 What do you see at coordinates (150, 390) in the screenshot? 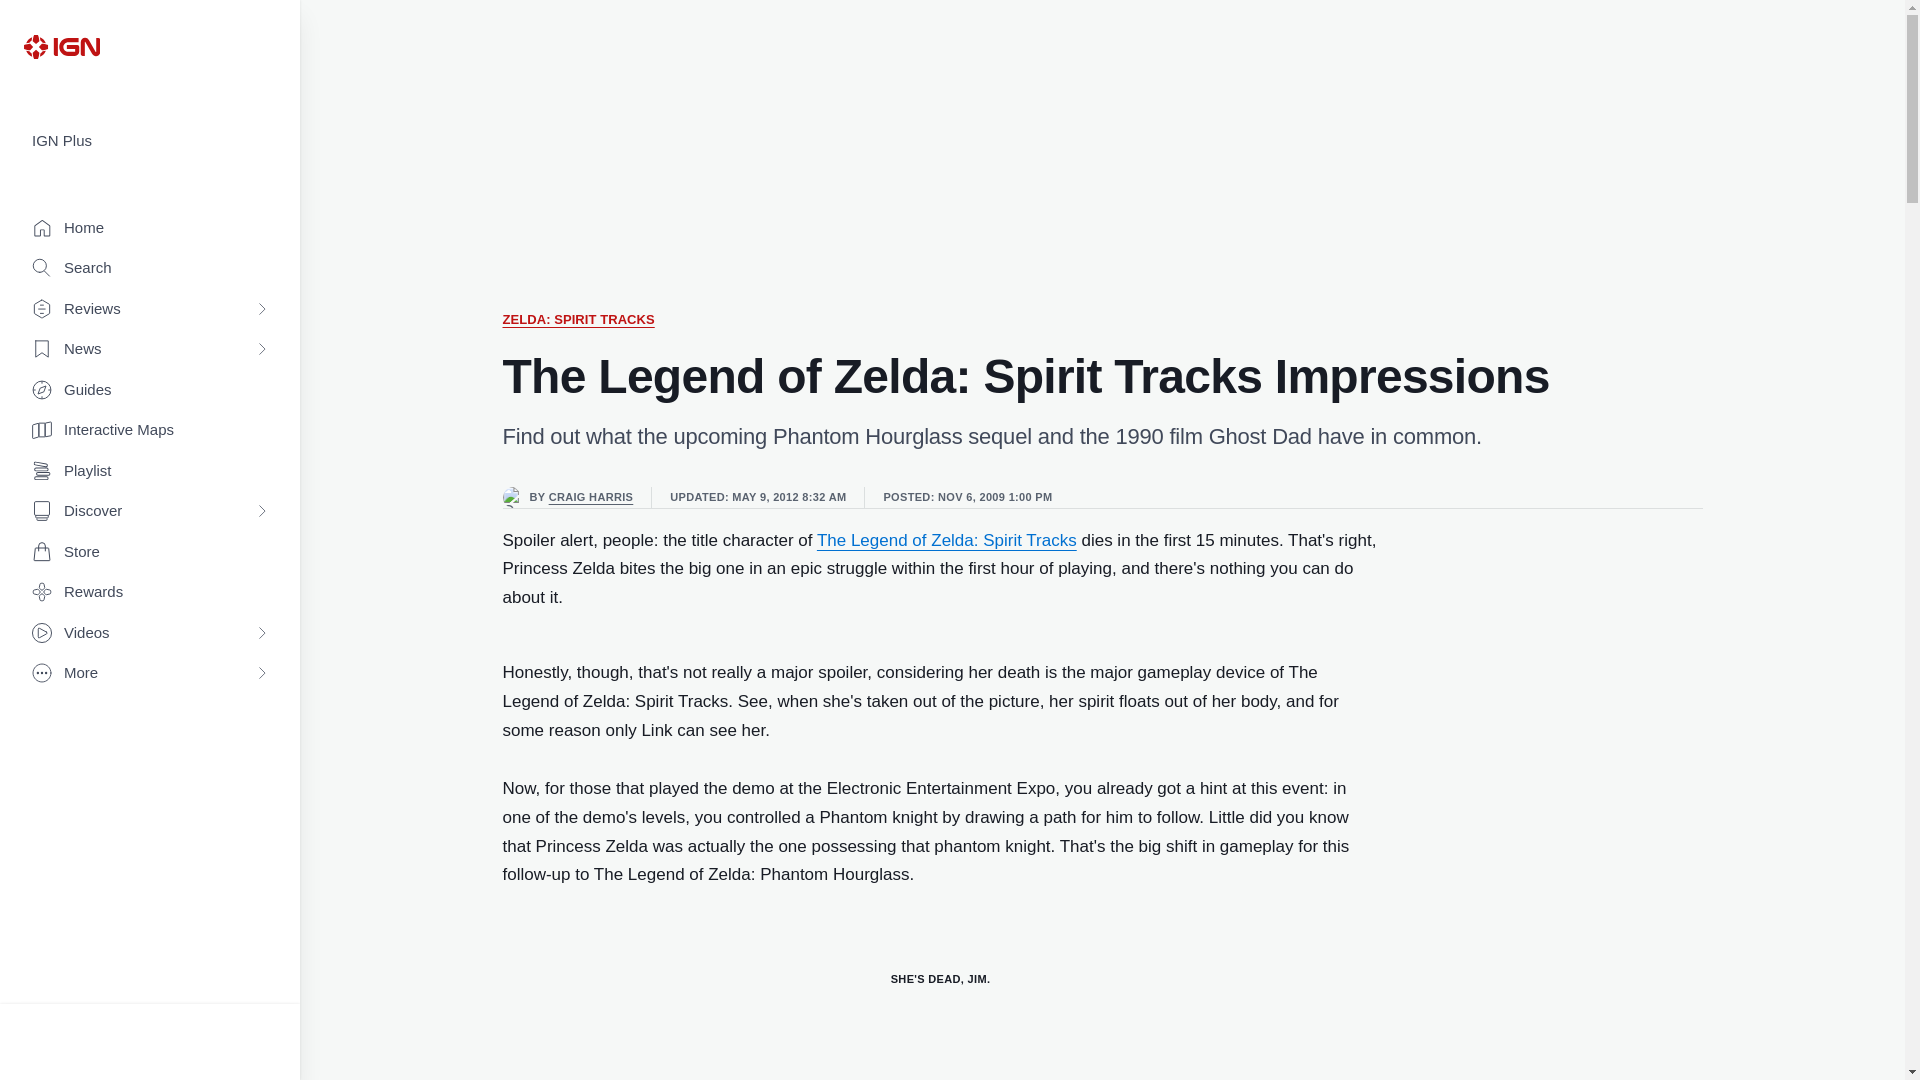
I see `Guides` at bounding box center [150, 390].